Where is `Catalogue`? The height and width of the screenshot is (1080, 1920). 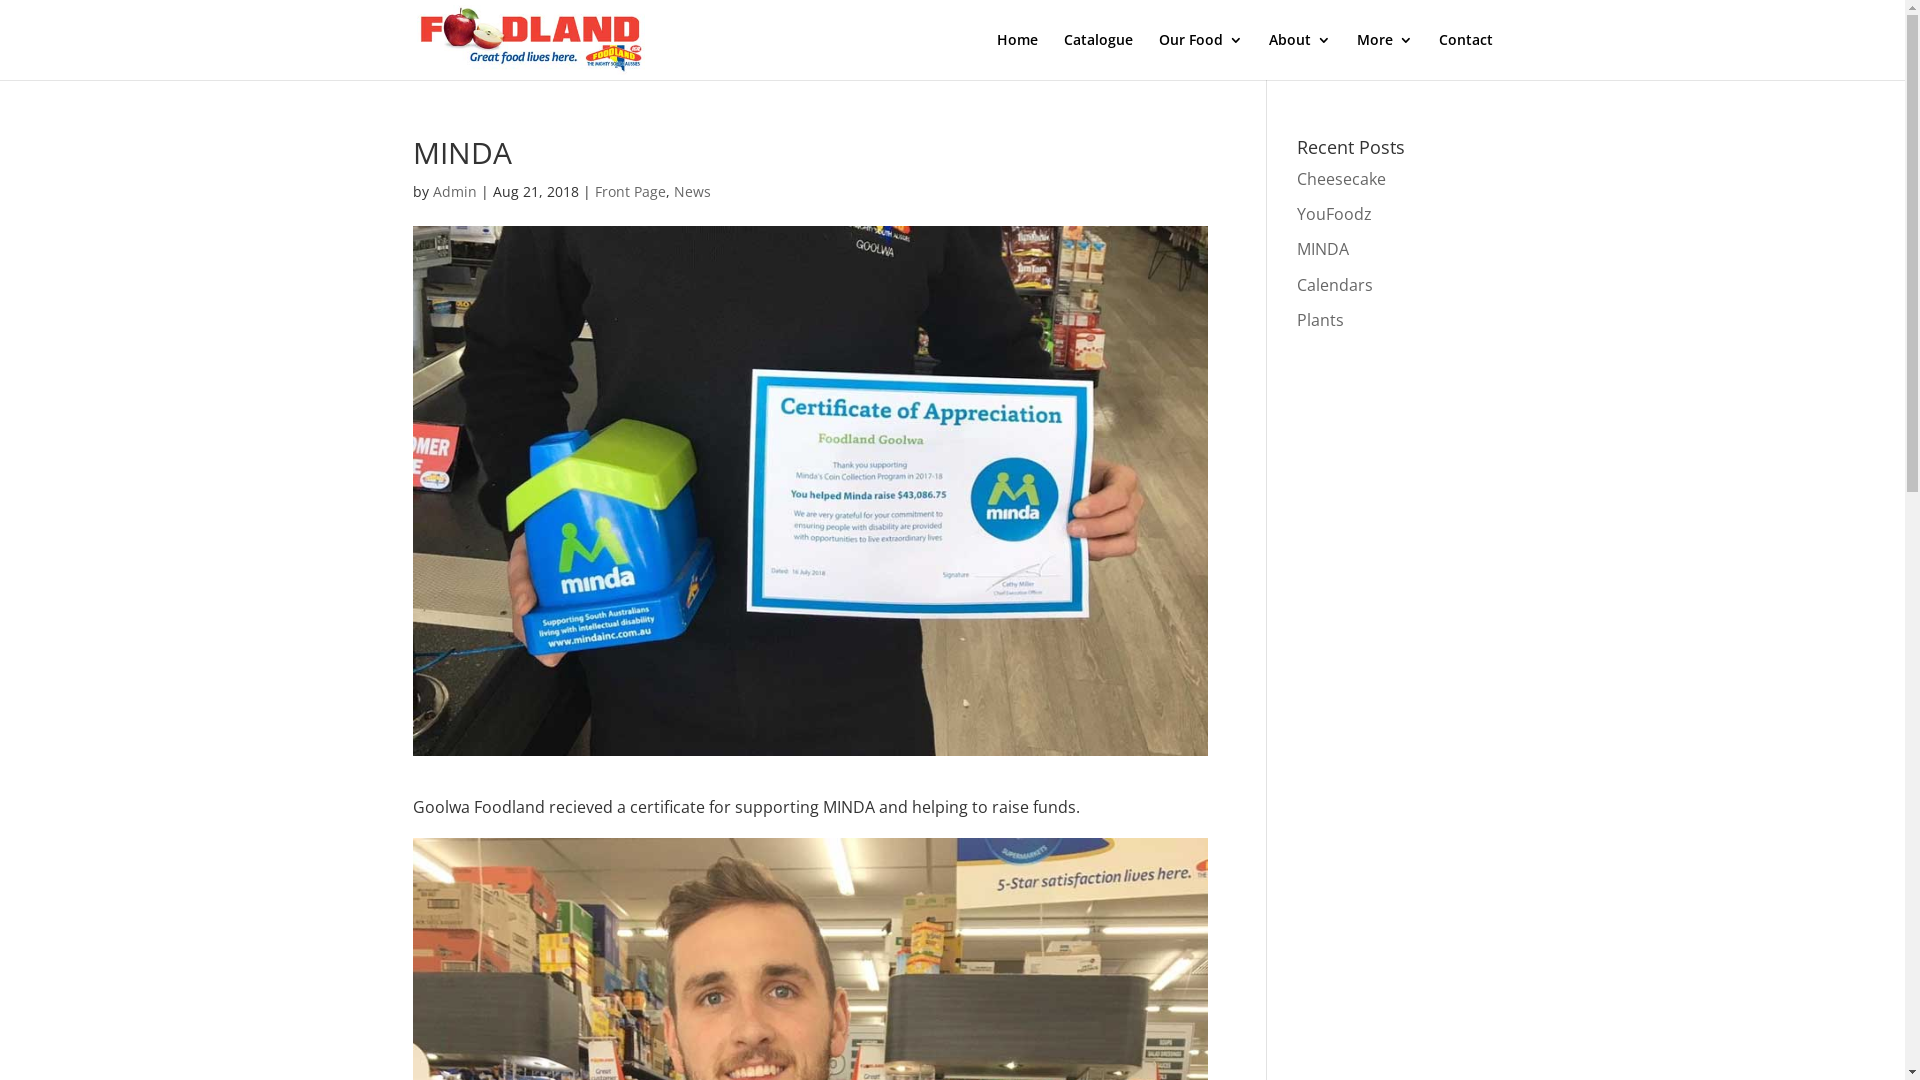
Catalogue is located at coordinates (1098, 56).